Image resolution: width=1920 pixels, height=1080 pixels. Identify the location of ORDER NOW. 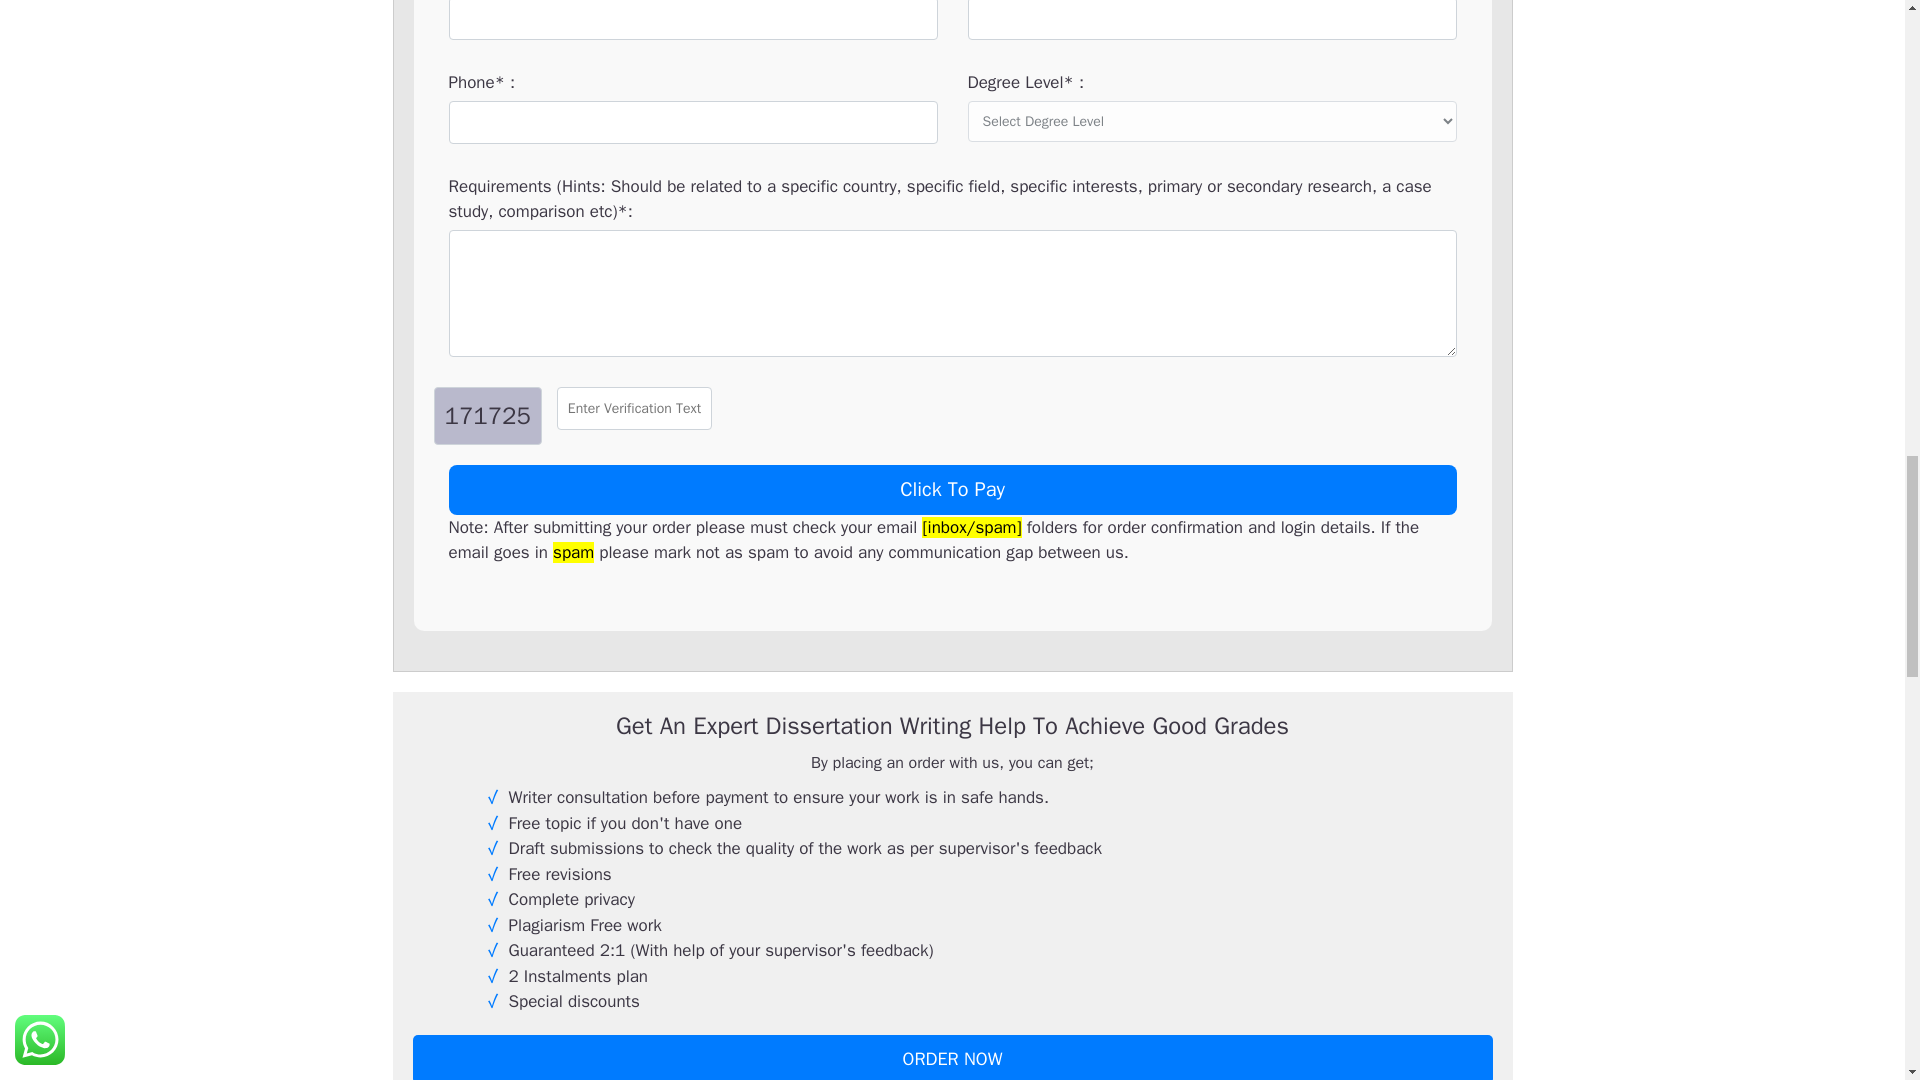
(952, 1057).